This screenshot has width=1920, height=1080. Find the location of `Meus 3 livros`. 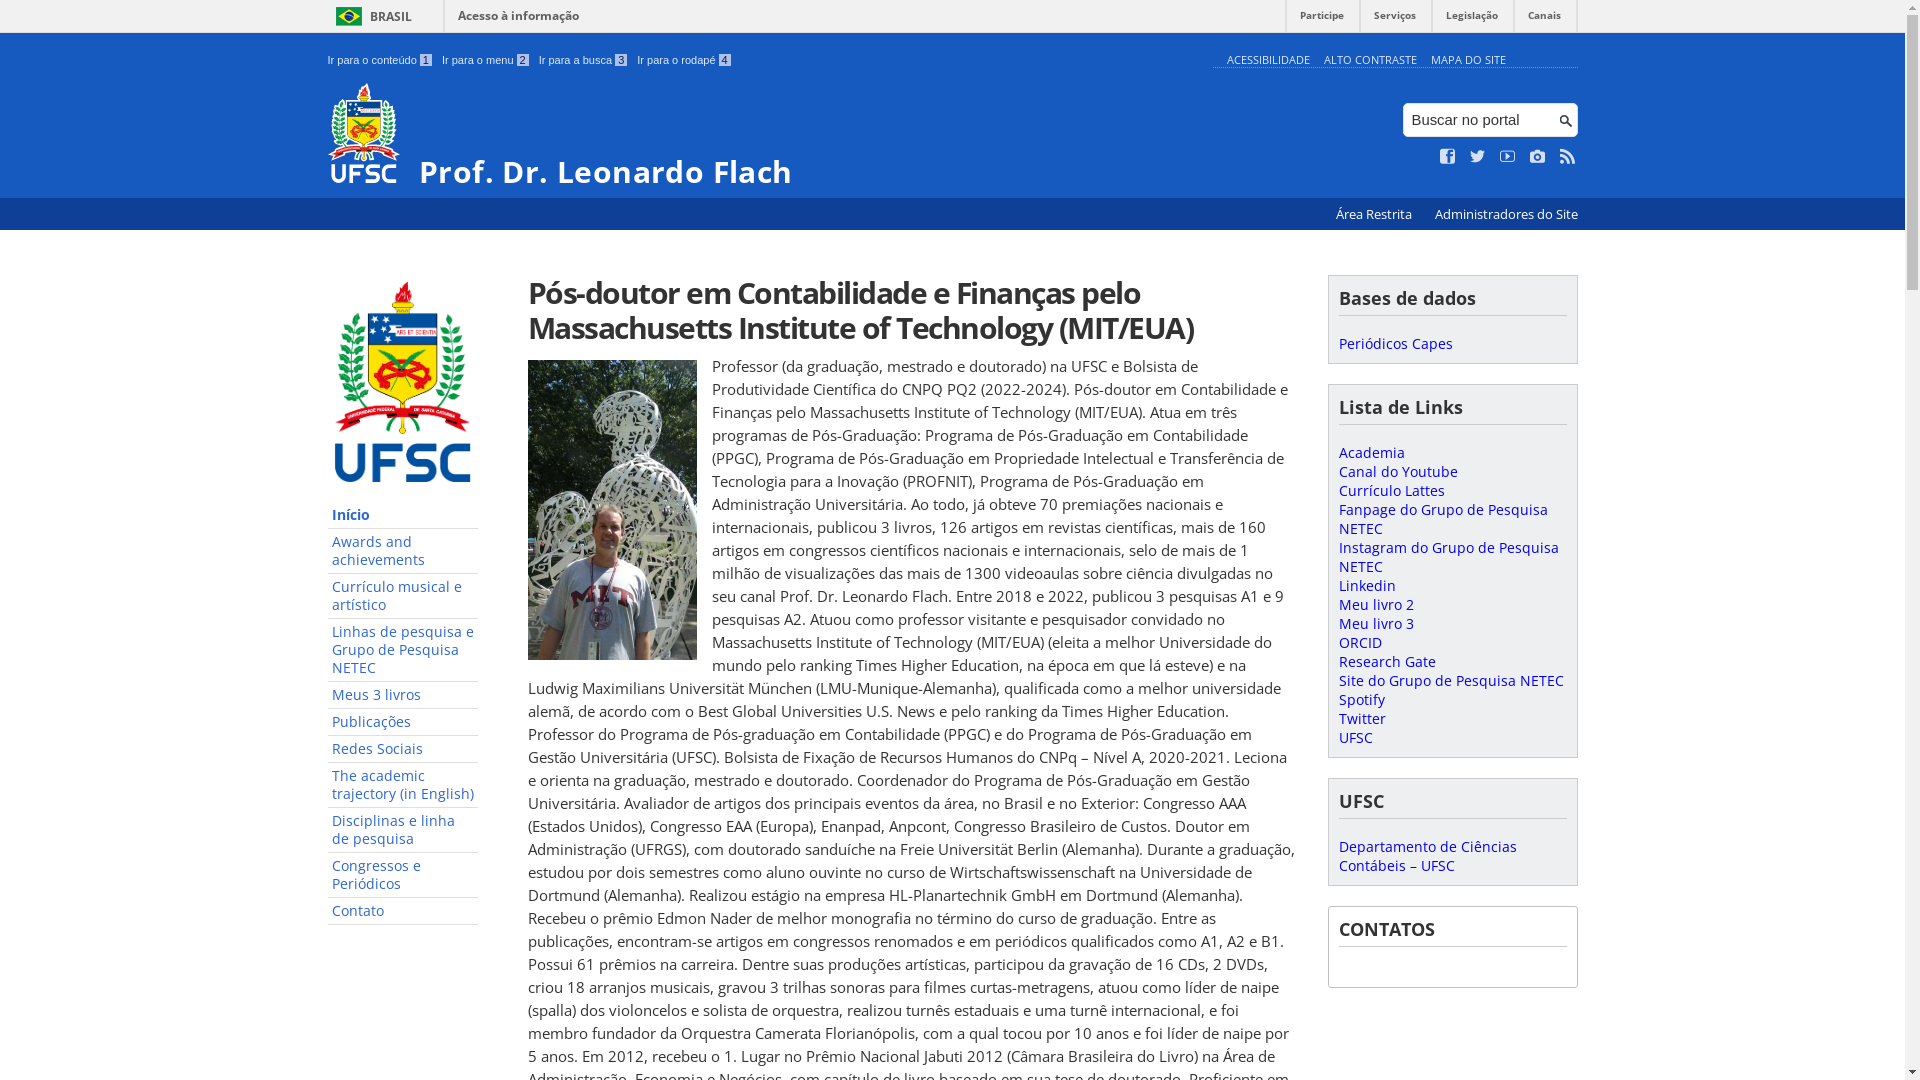

Meus 3 livros is located at coordinates (403, 696).